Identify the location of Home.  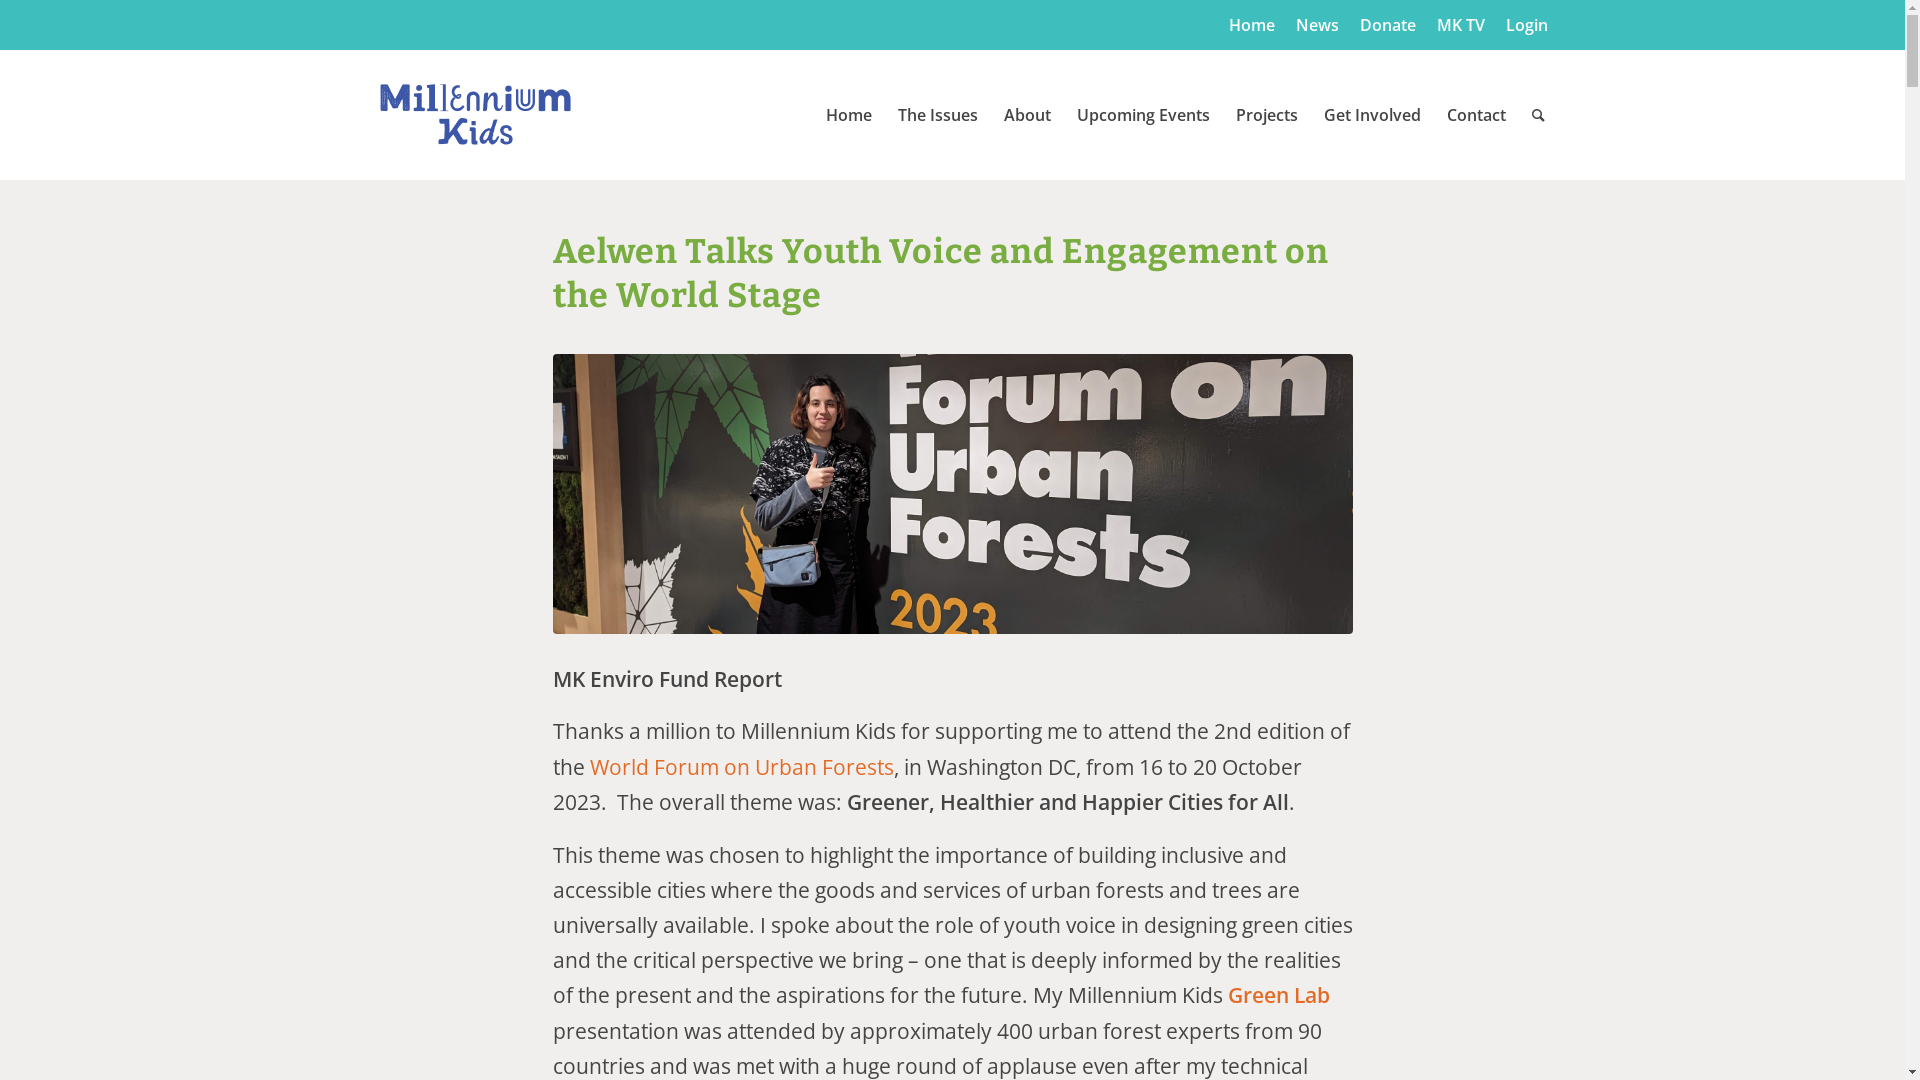
(1251, 25).